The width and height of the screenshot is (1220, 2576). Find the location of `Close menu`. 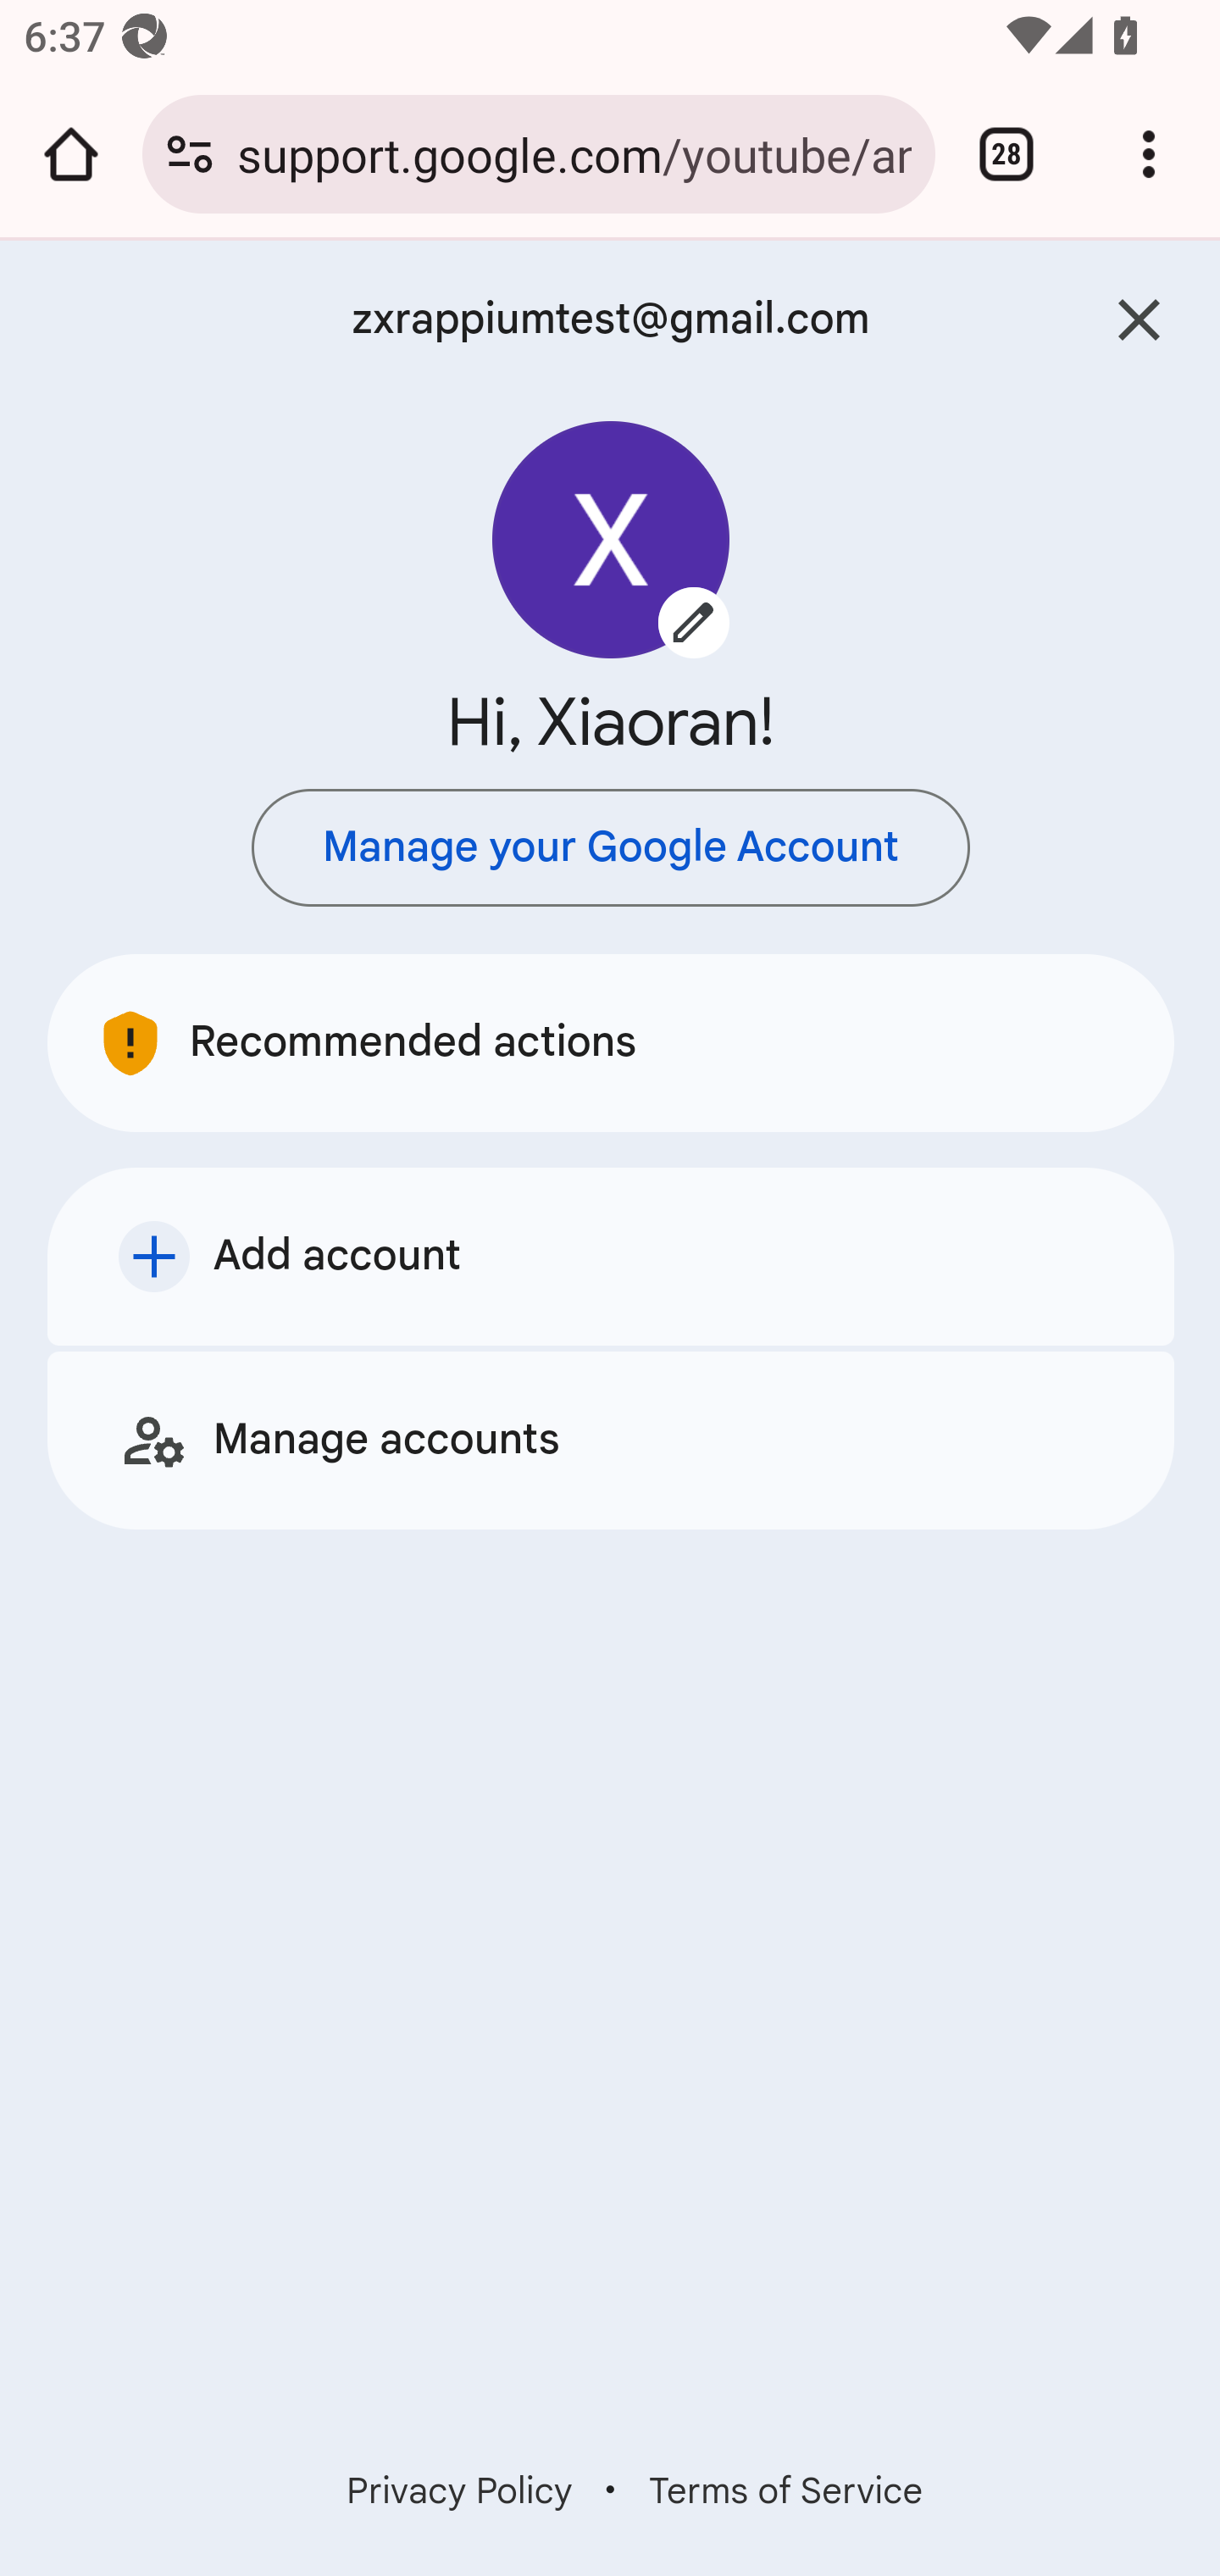

Close menu is located at coordinates (1140, 320).